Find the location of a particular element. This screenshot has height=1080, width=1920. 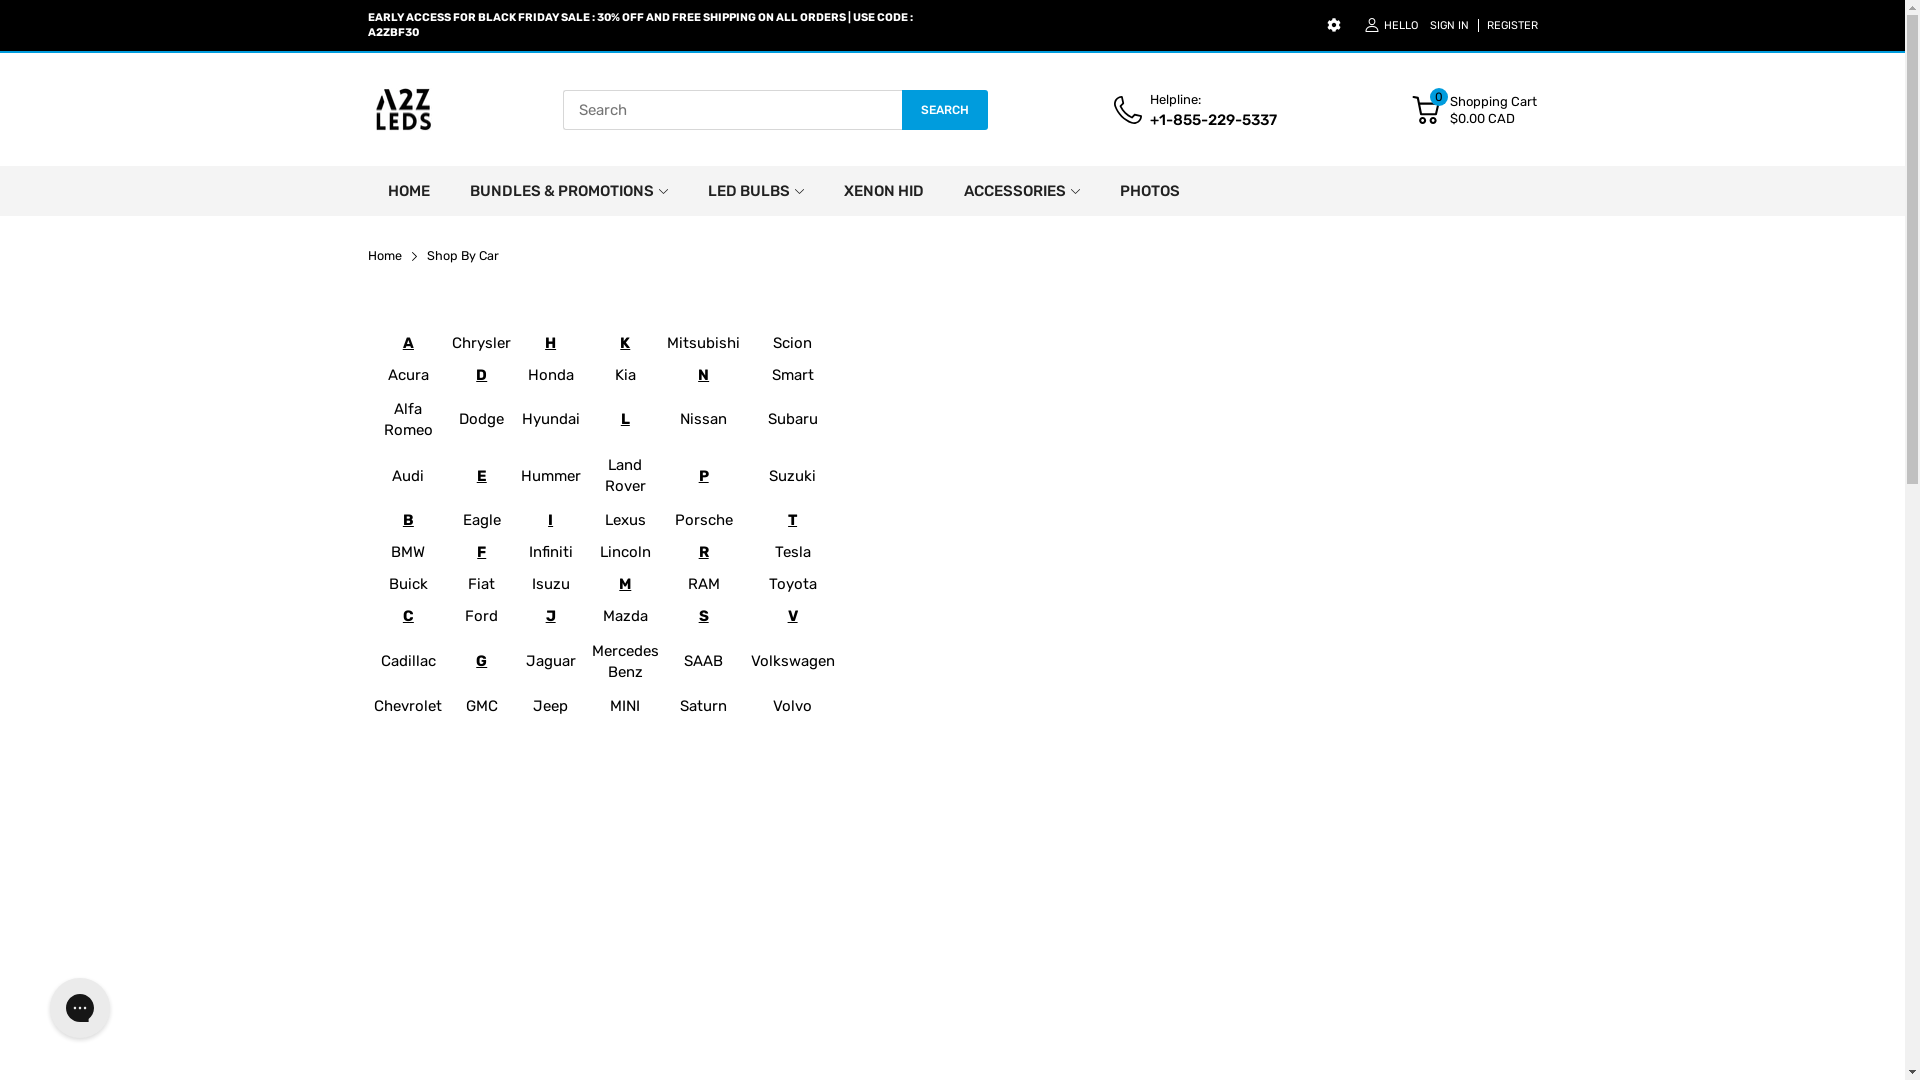

Ford is located at coordinates (482, 616).